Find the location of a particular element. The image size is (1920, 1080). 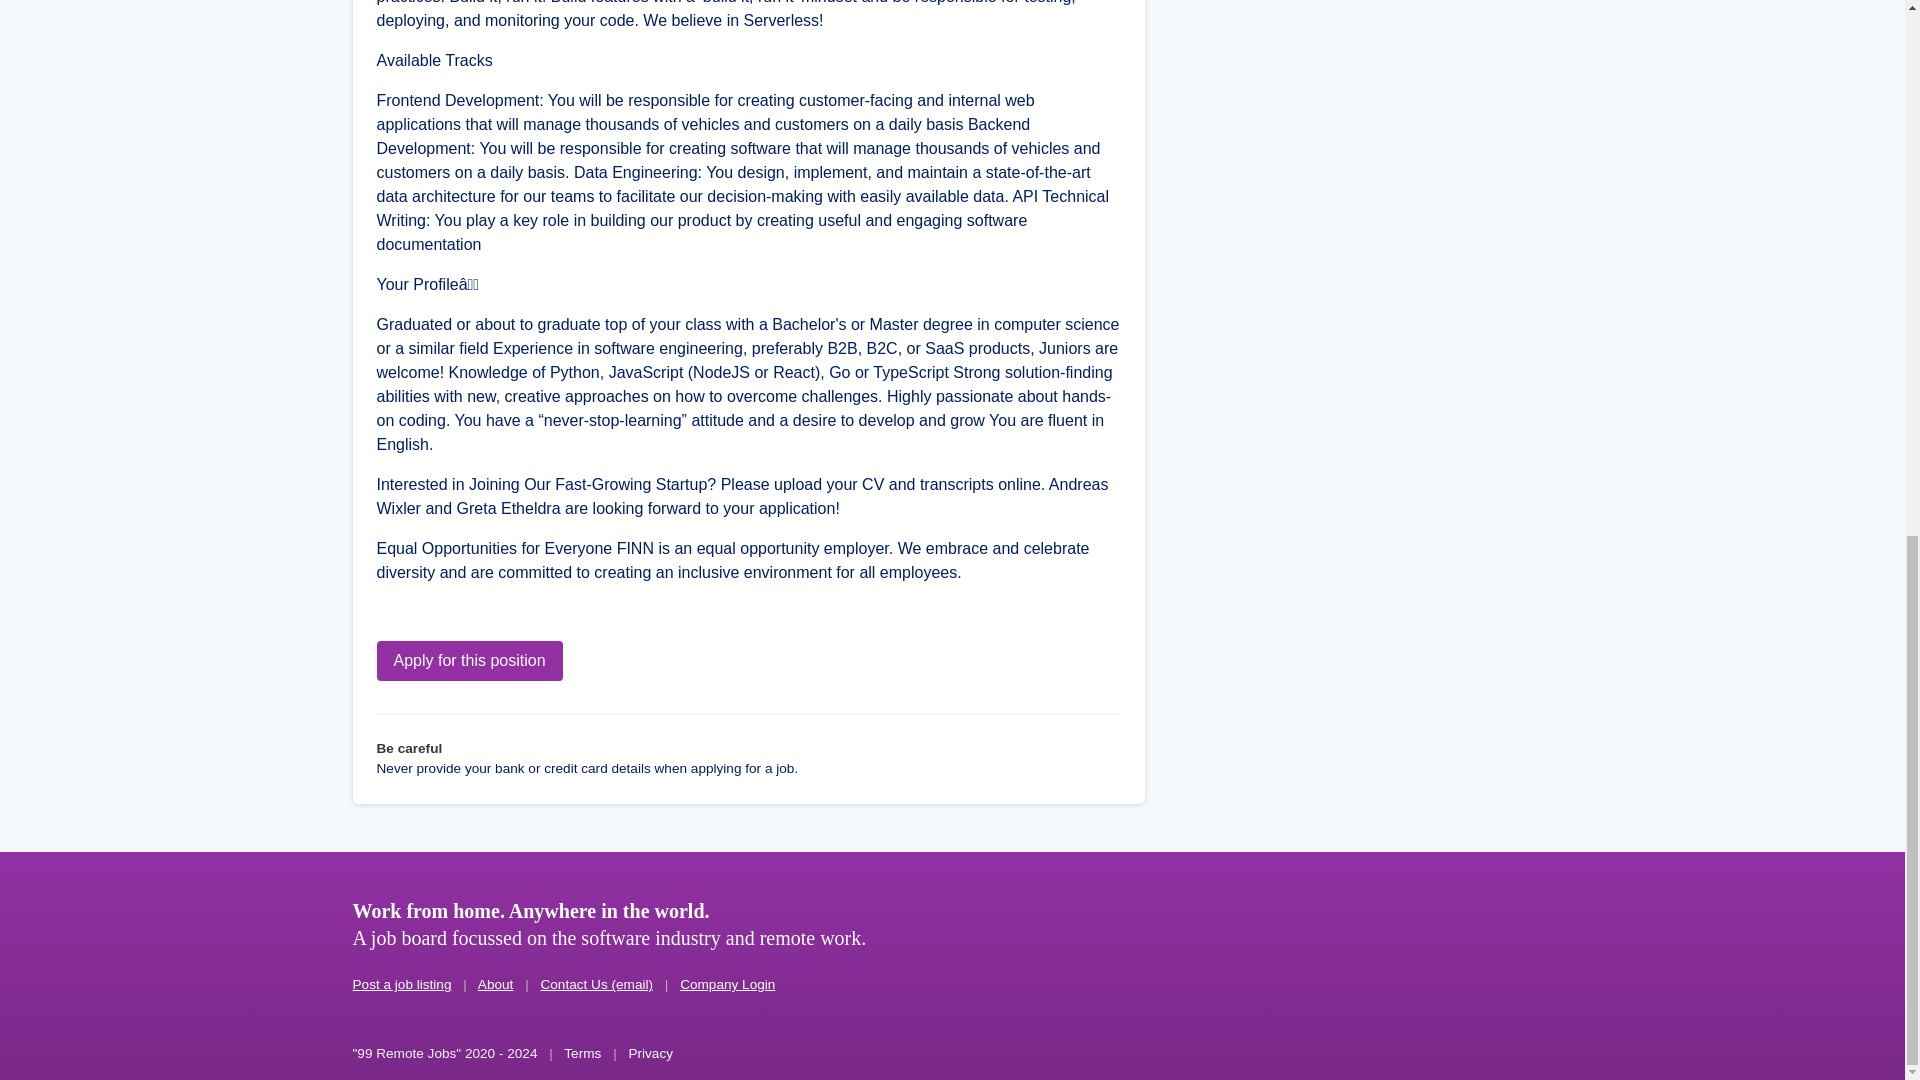

Post a job listing is located at coordinates (401, 984).